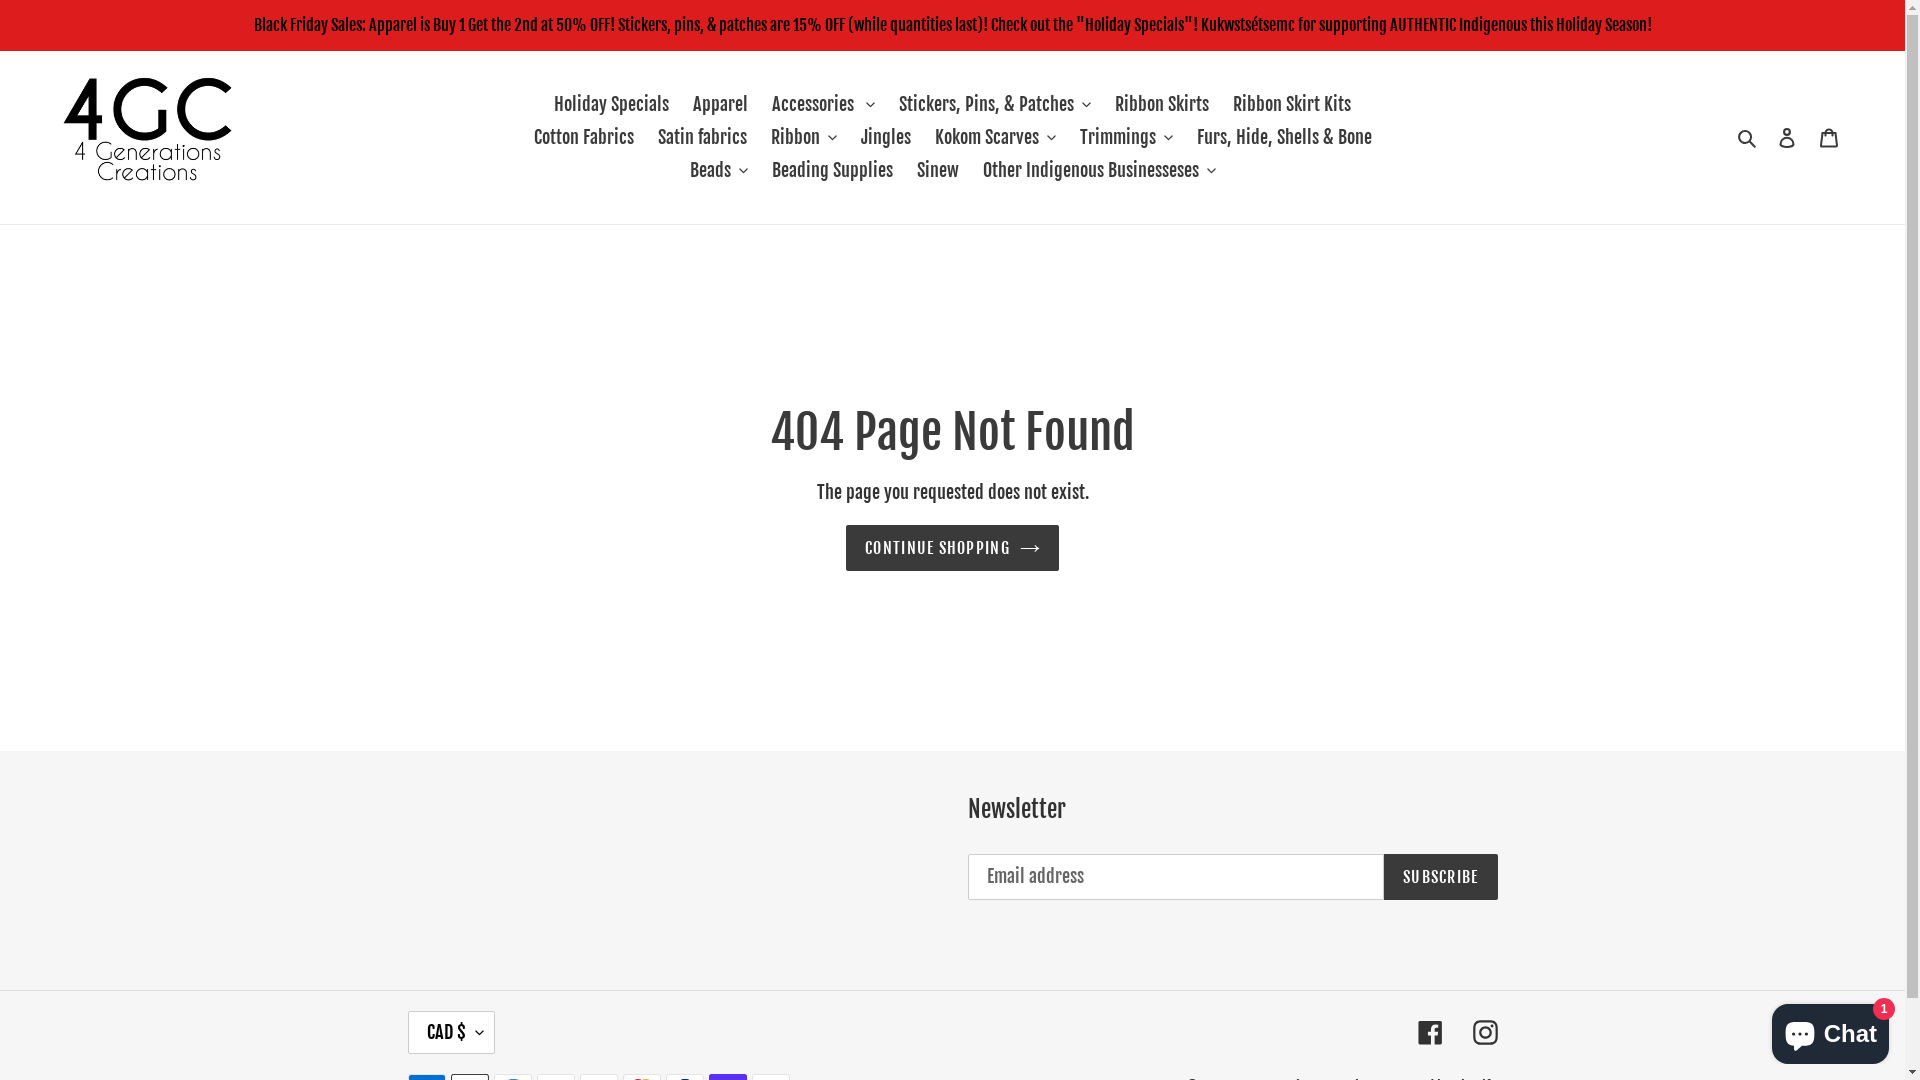 The image size is (1920, 1080). I want to click on Holiday Specials, so click(612, 104).